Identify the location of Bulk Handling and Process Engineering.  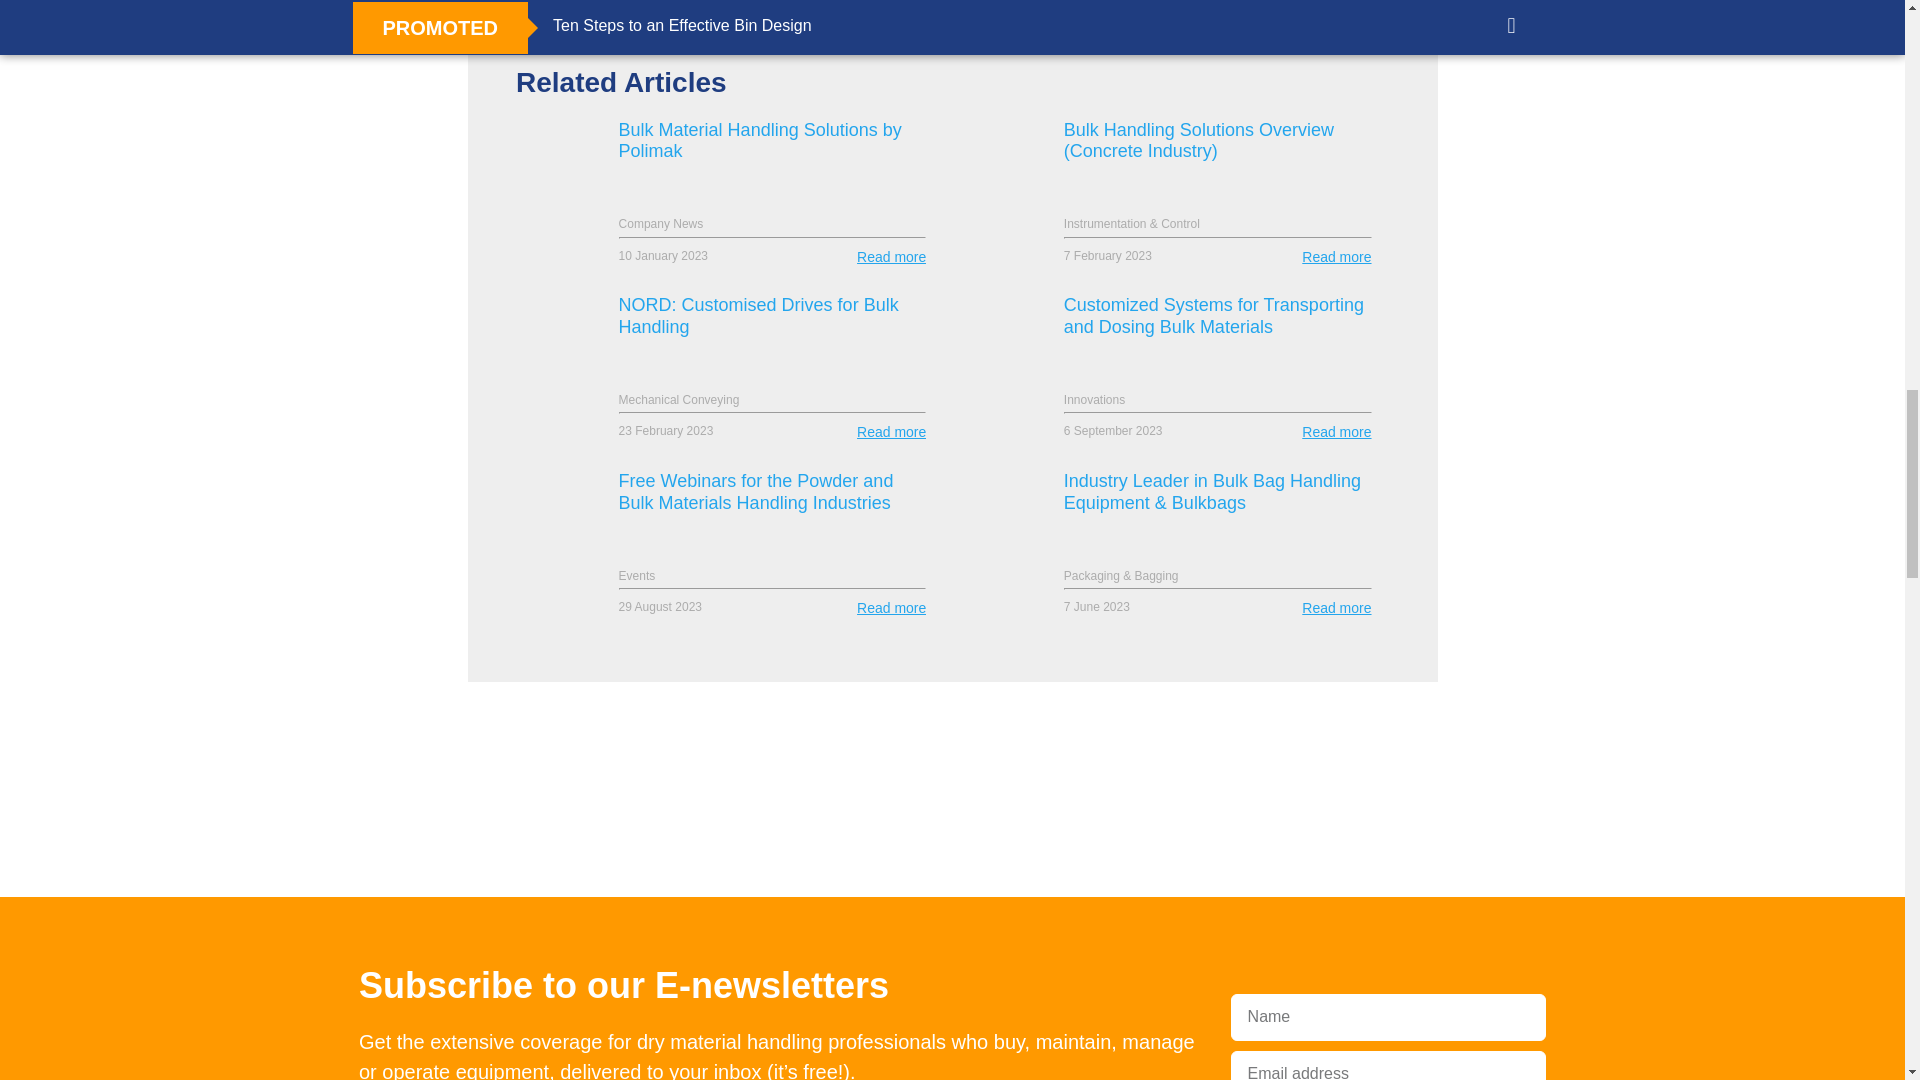
(618, 894).